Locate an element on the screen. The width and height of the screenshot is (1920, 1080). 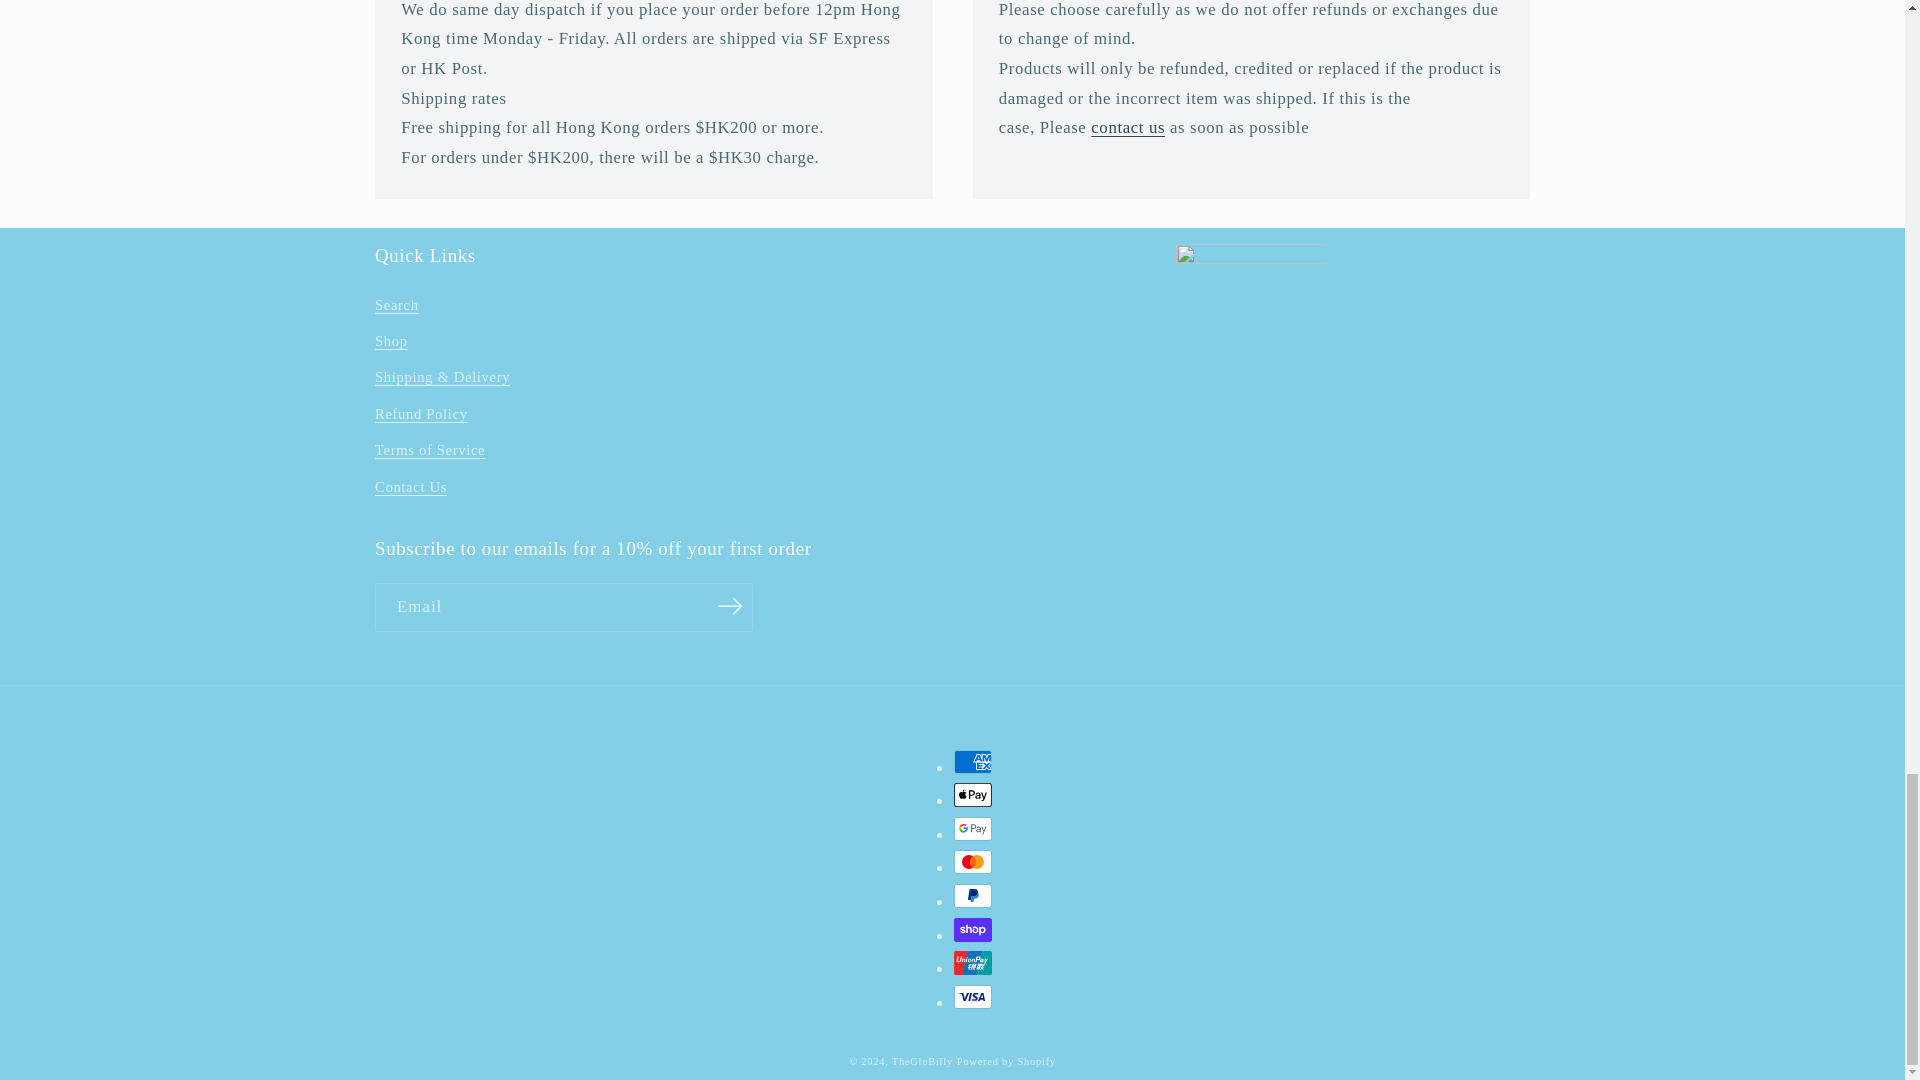
Visa is located at coordinates (973, 996).